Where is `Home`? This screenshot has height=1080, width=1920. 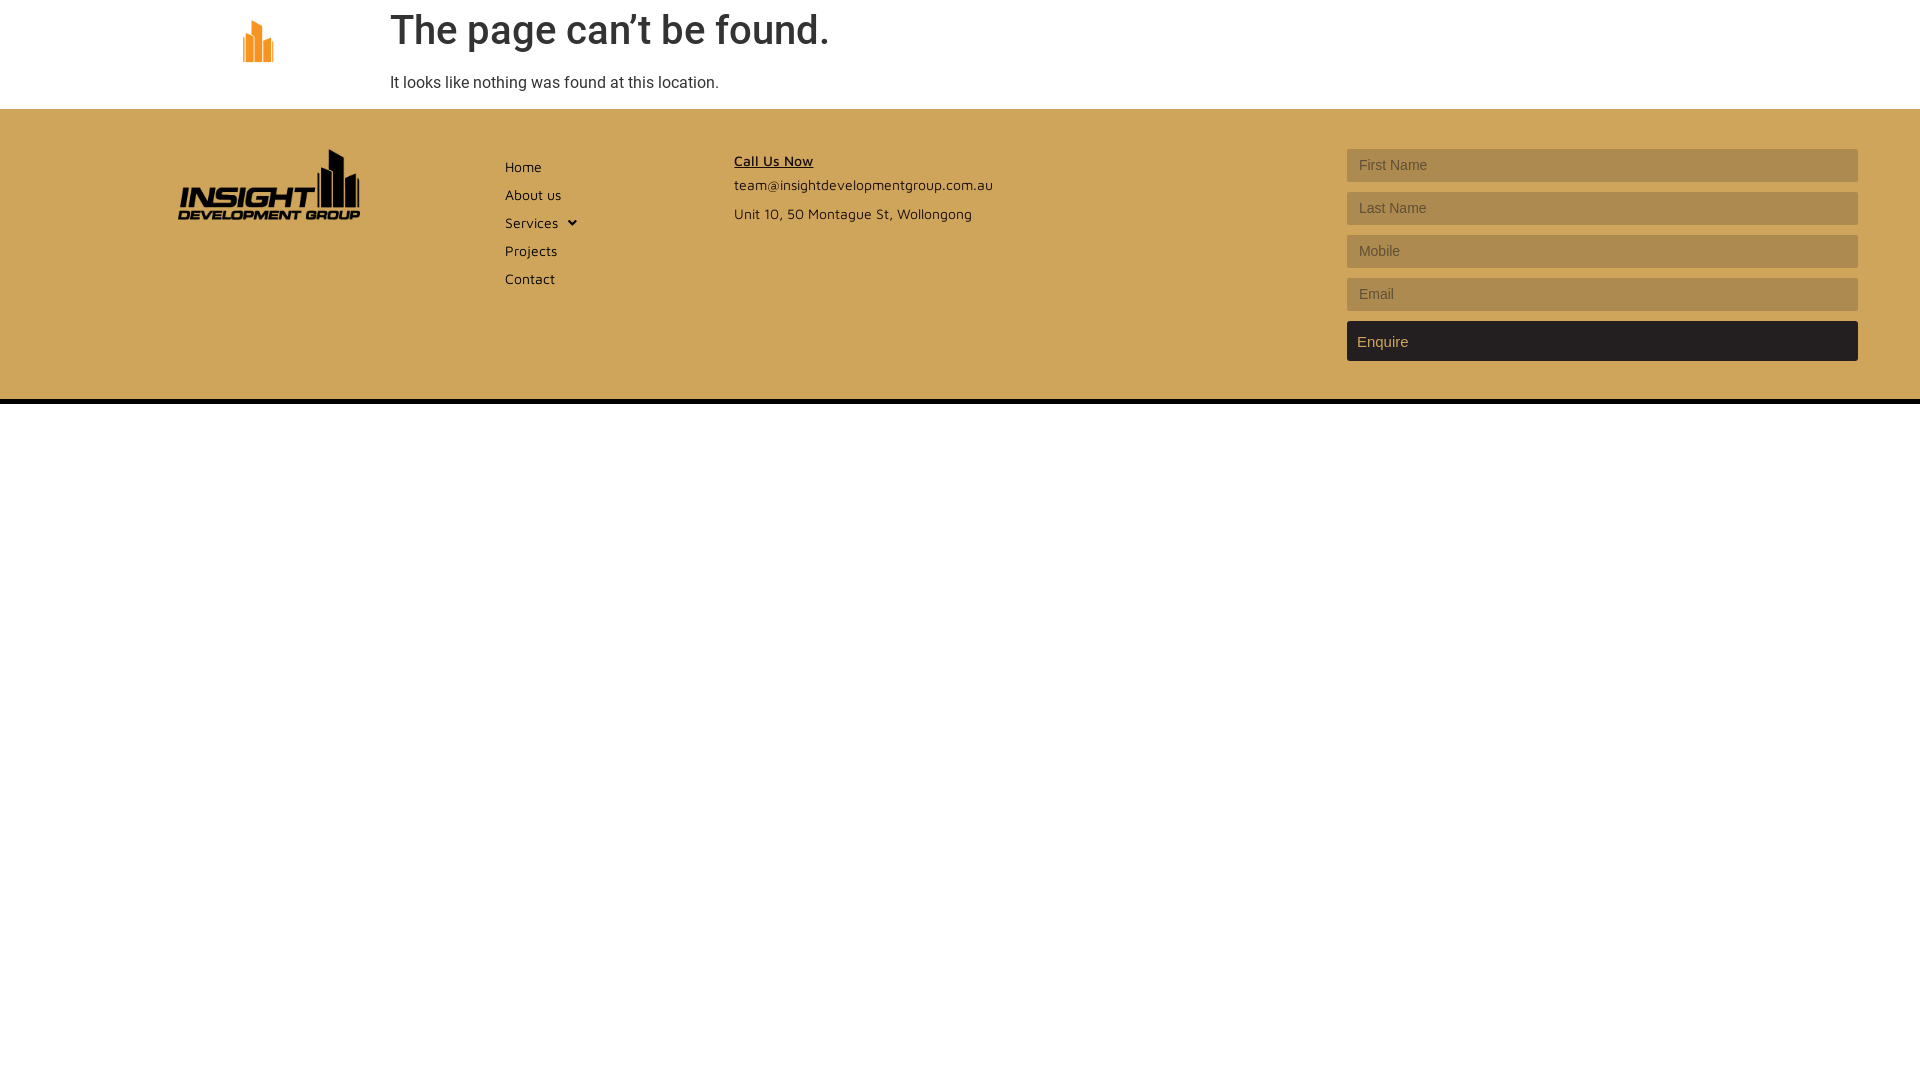 Home is located at coordinates (1126, 45).